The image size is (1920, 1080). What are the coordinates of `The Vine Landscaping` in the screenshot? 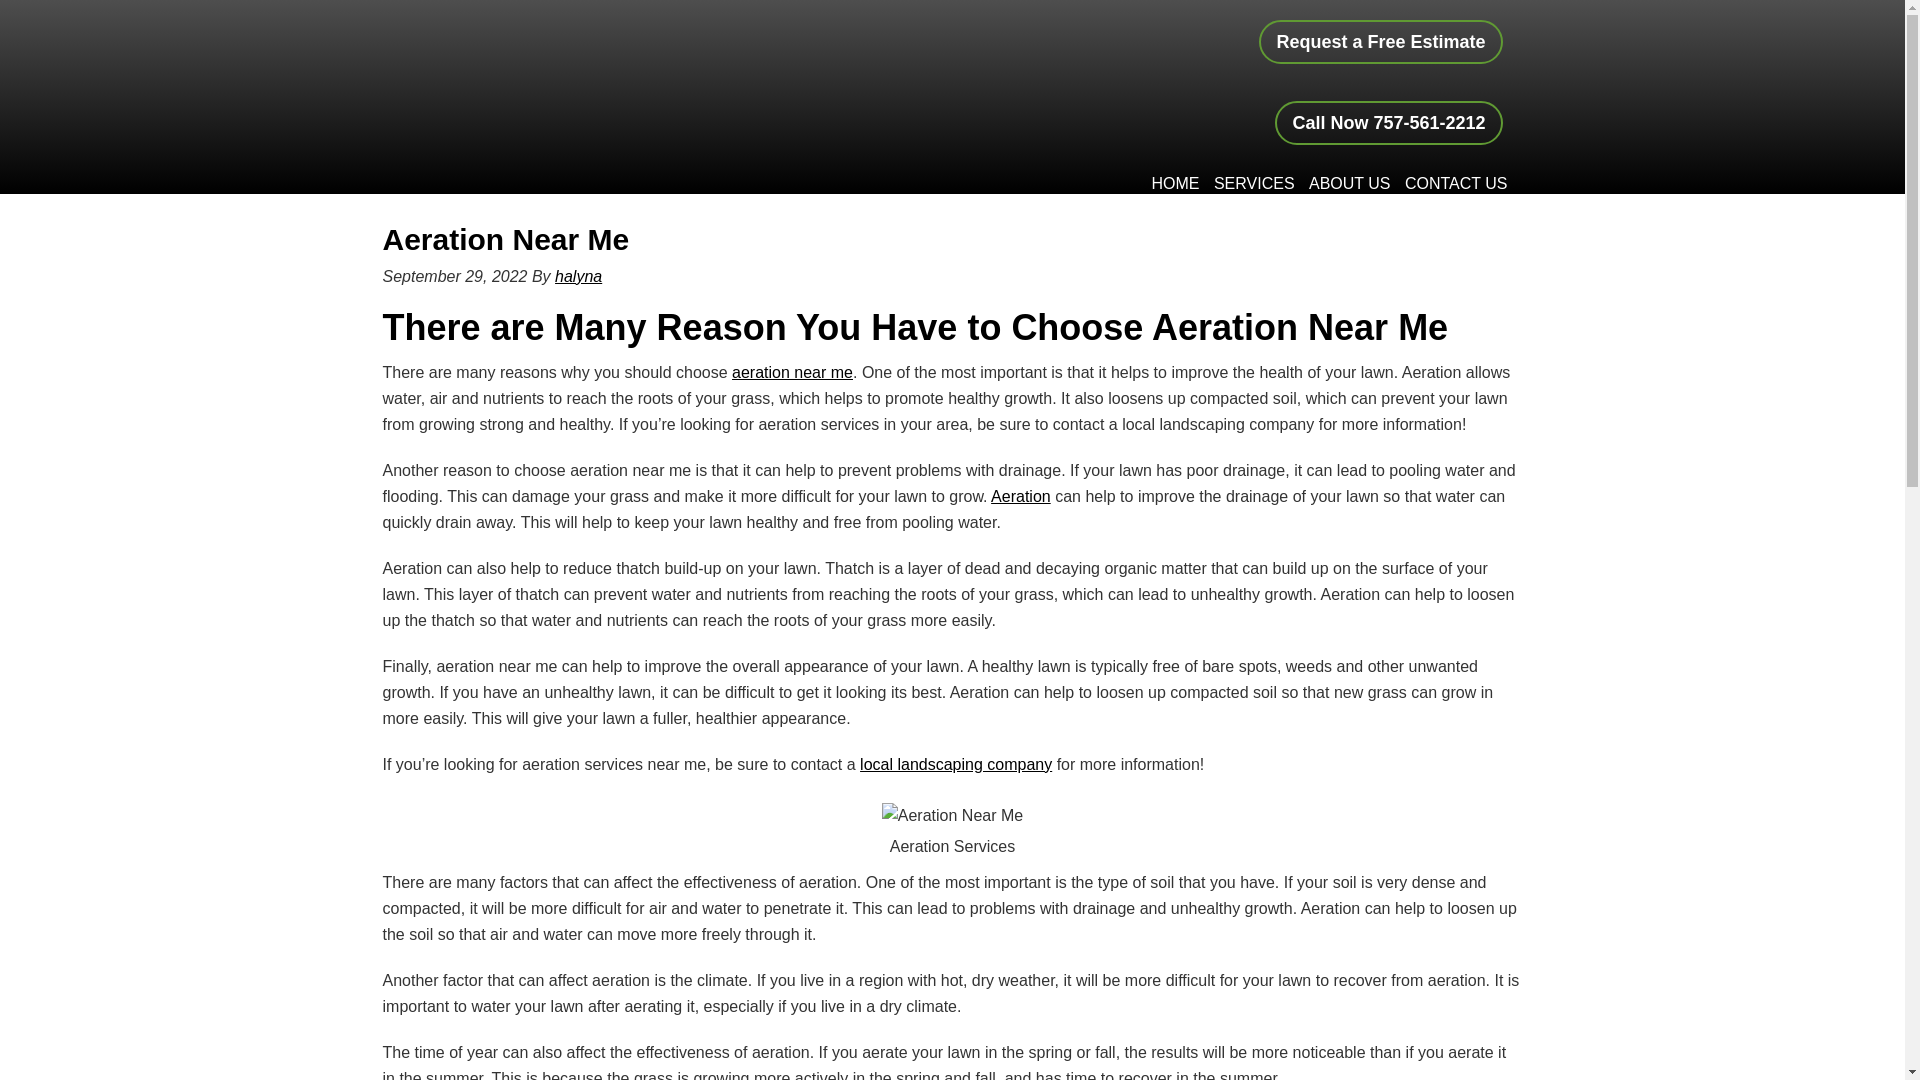 It's located at (596, 73).